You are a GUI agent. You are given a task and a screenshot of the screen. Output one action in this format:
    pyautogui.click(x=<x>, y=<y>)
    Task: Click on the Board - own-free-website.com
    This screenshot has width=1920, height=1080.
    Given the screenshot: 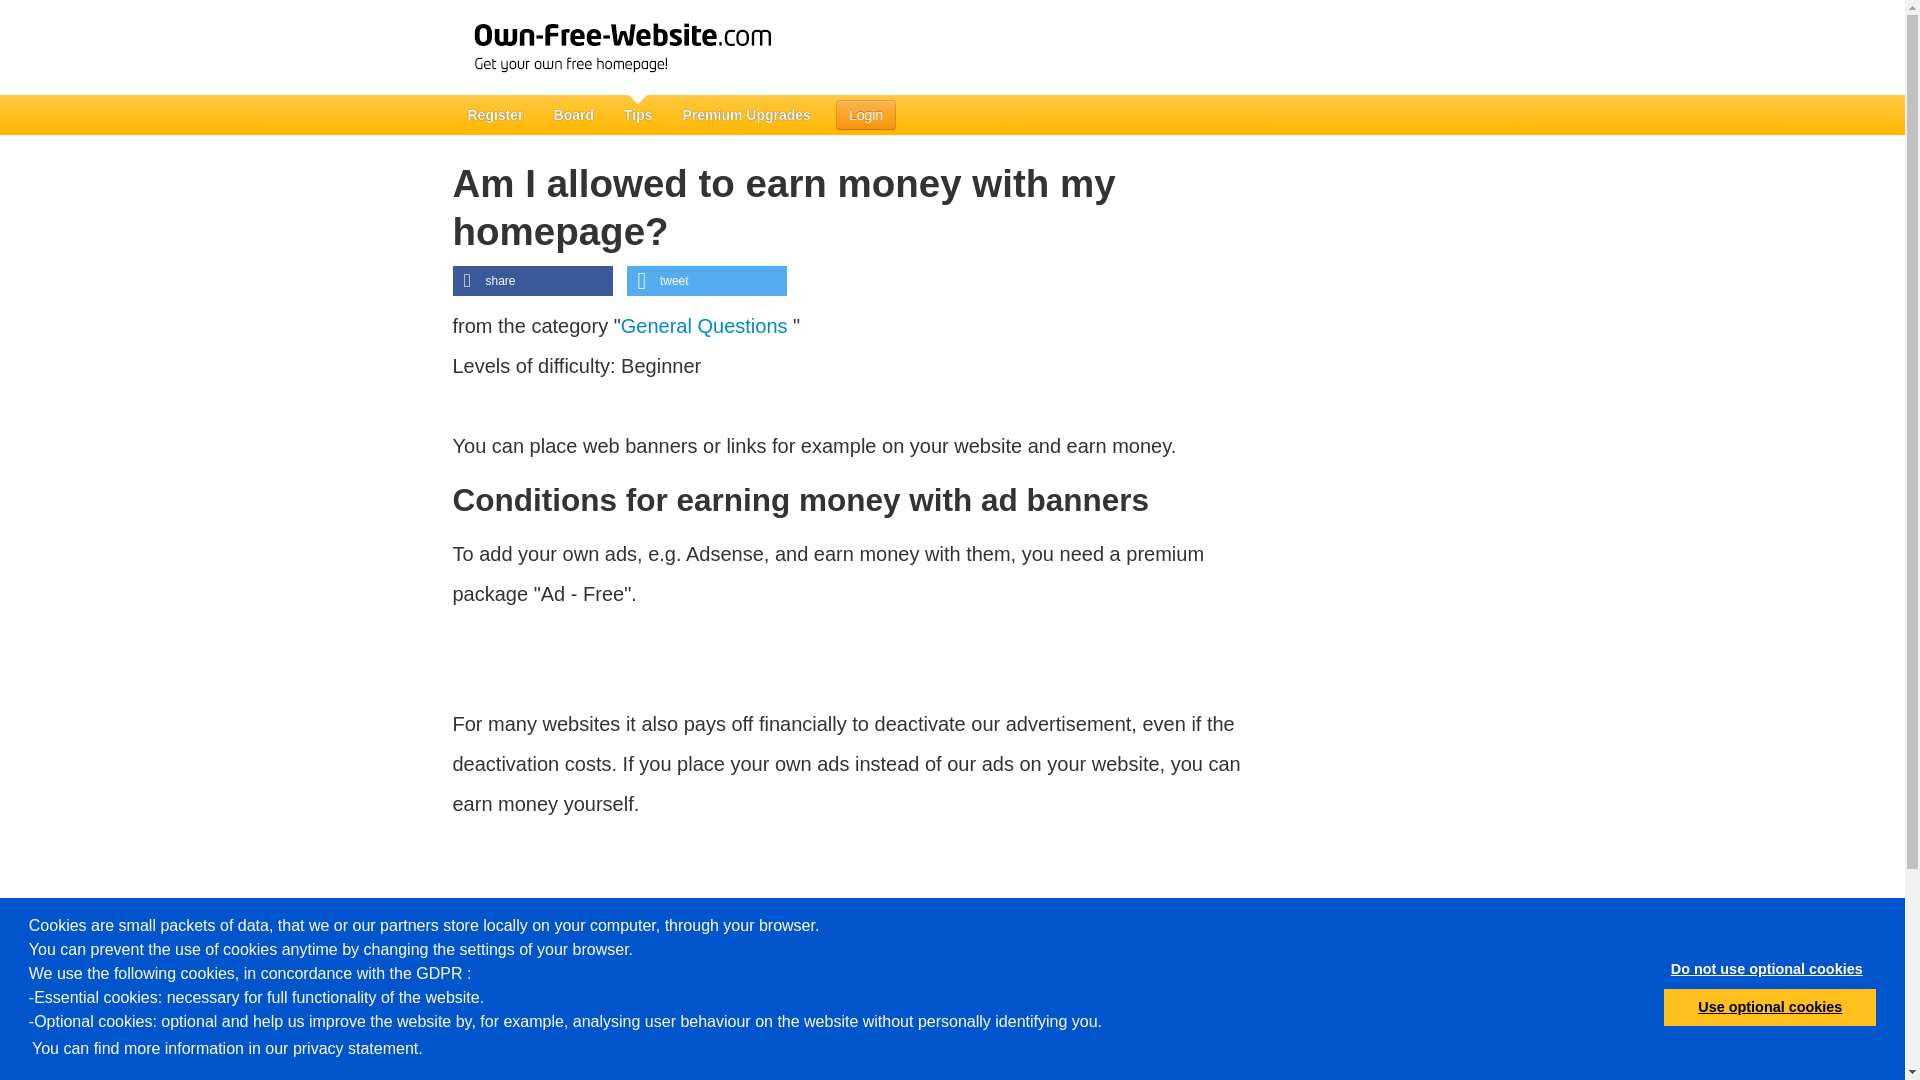 What is the action you would take?
    pyautogui.click(x=574, y=115)
    